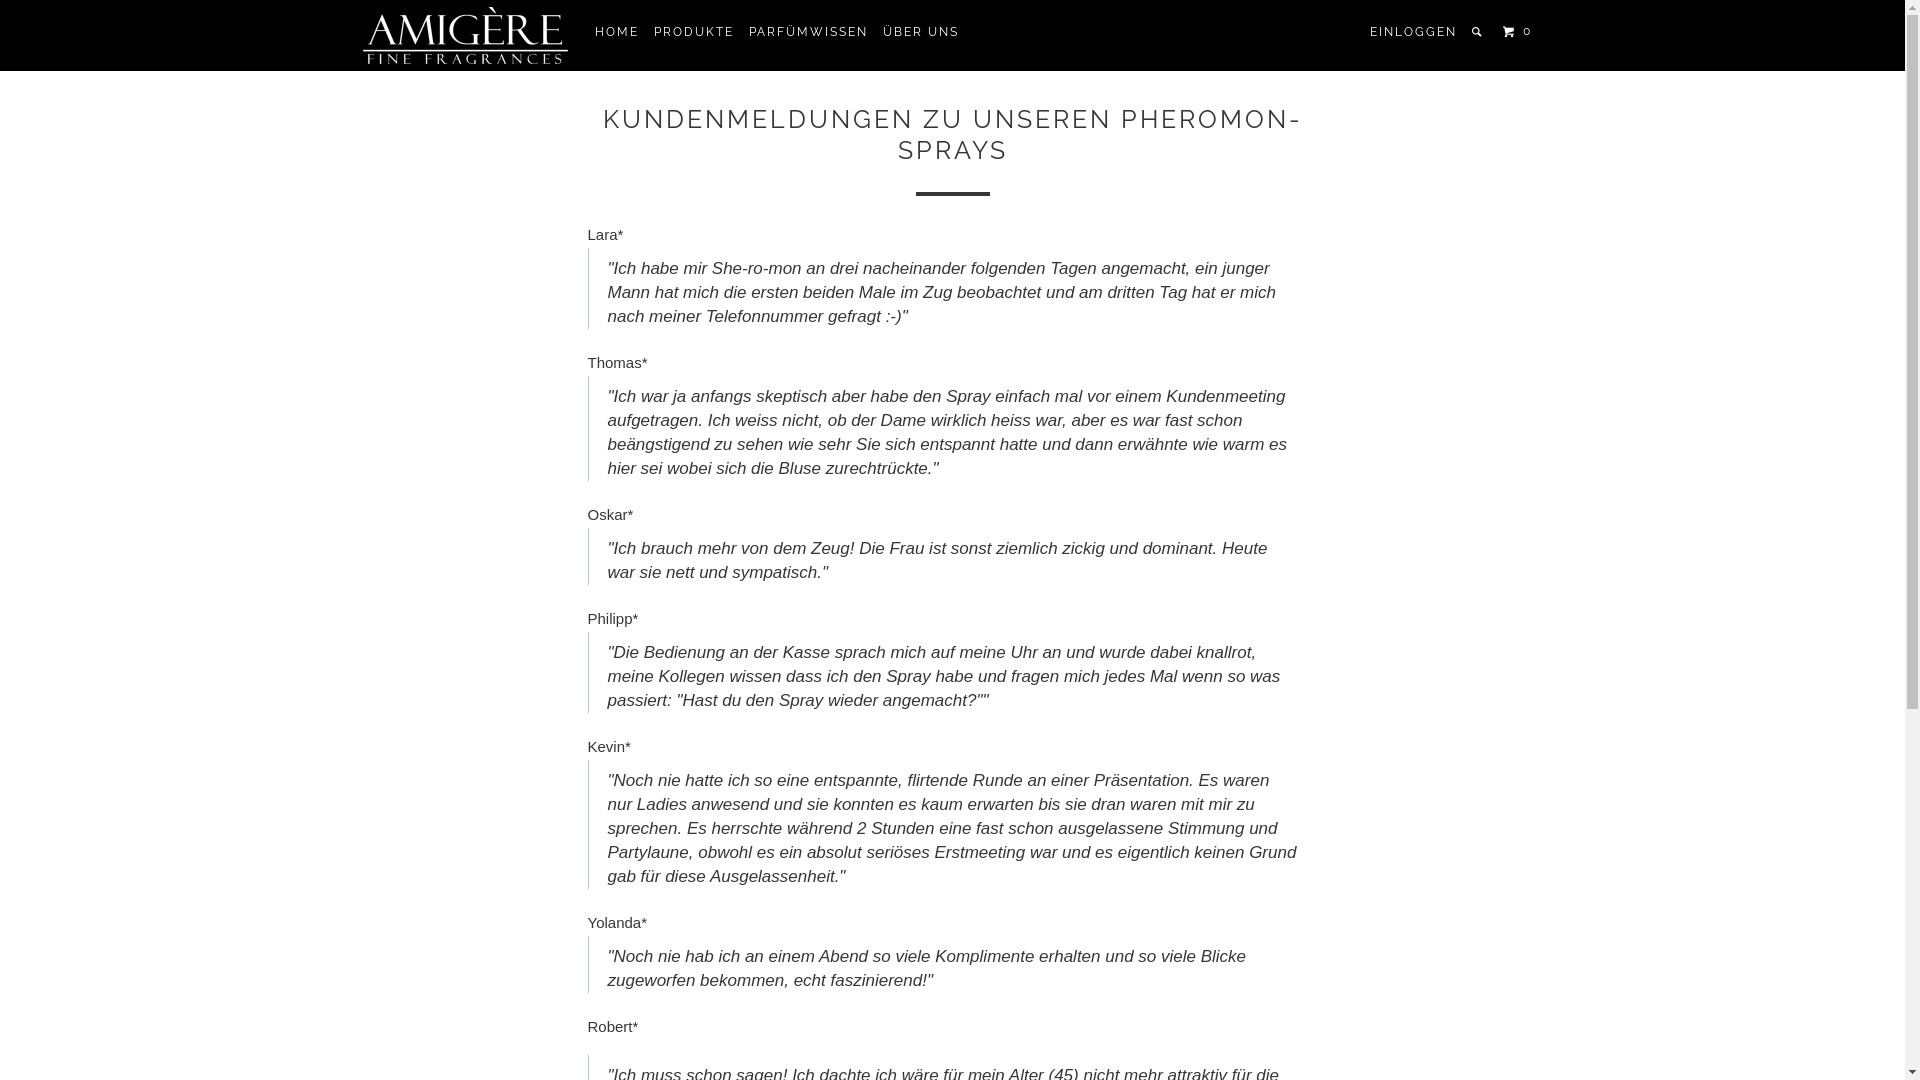 This screenshot has width=1920, height=1080. What do you see at coordinates (1520, 32) in the screenshot?
I see `0` at bounding box center [1520, 32].